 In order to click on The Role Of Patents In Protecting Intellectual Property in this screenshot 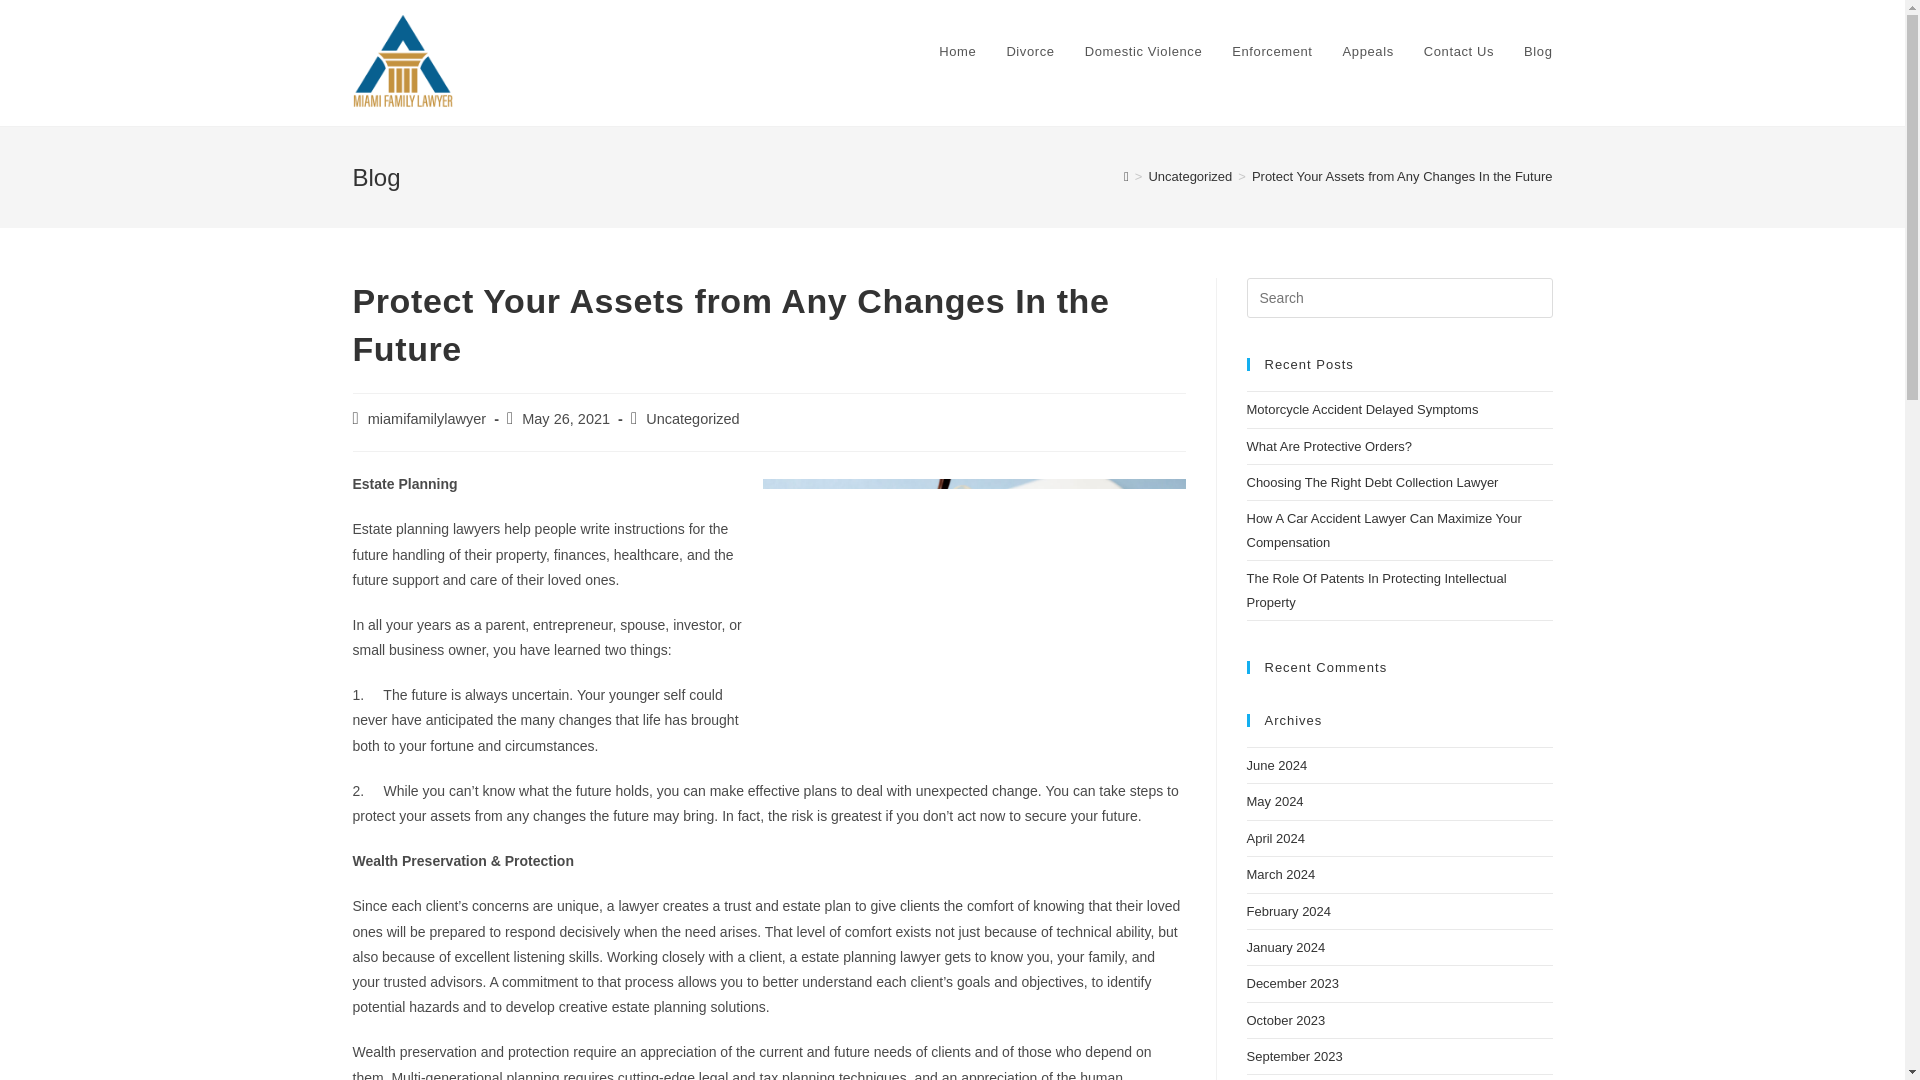, I will do `click(1376, 590)`.